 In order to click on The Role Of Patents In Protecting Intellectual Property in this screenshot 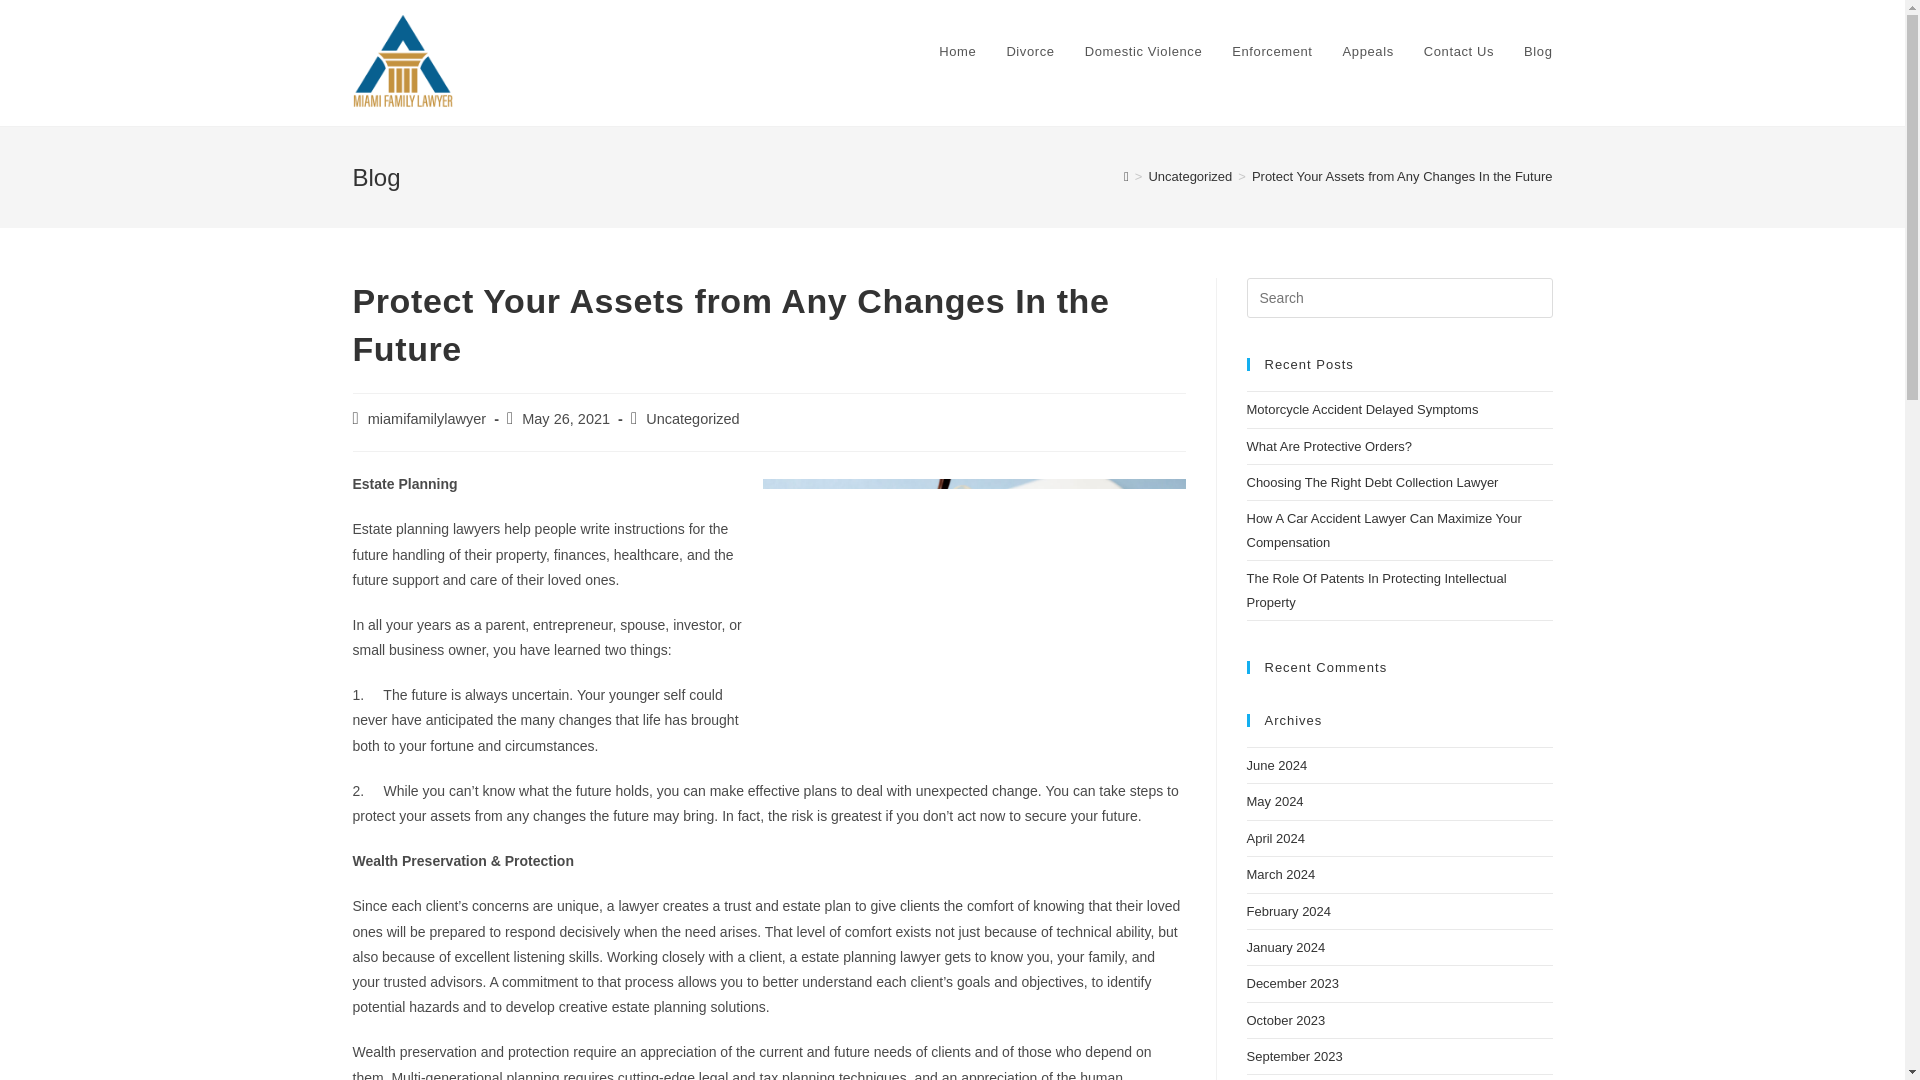, I will do `click(1376, 590)`.